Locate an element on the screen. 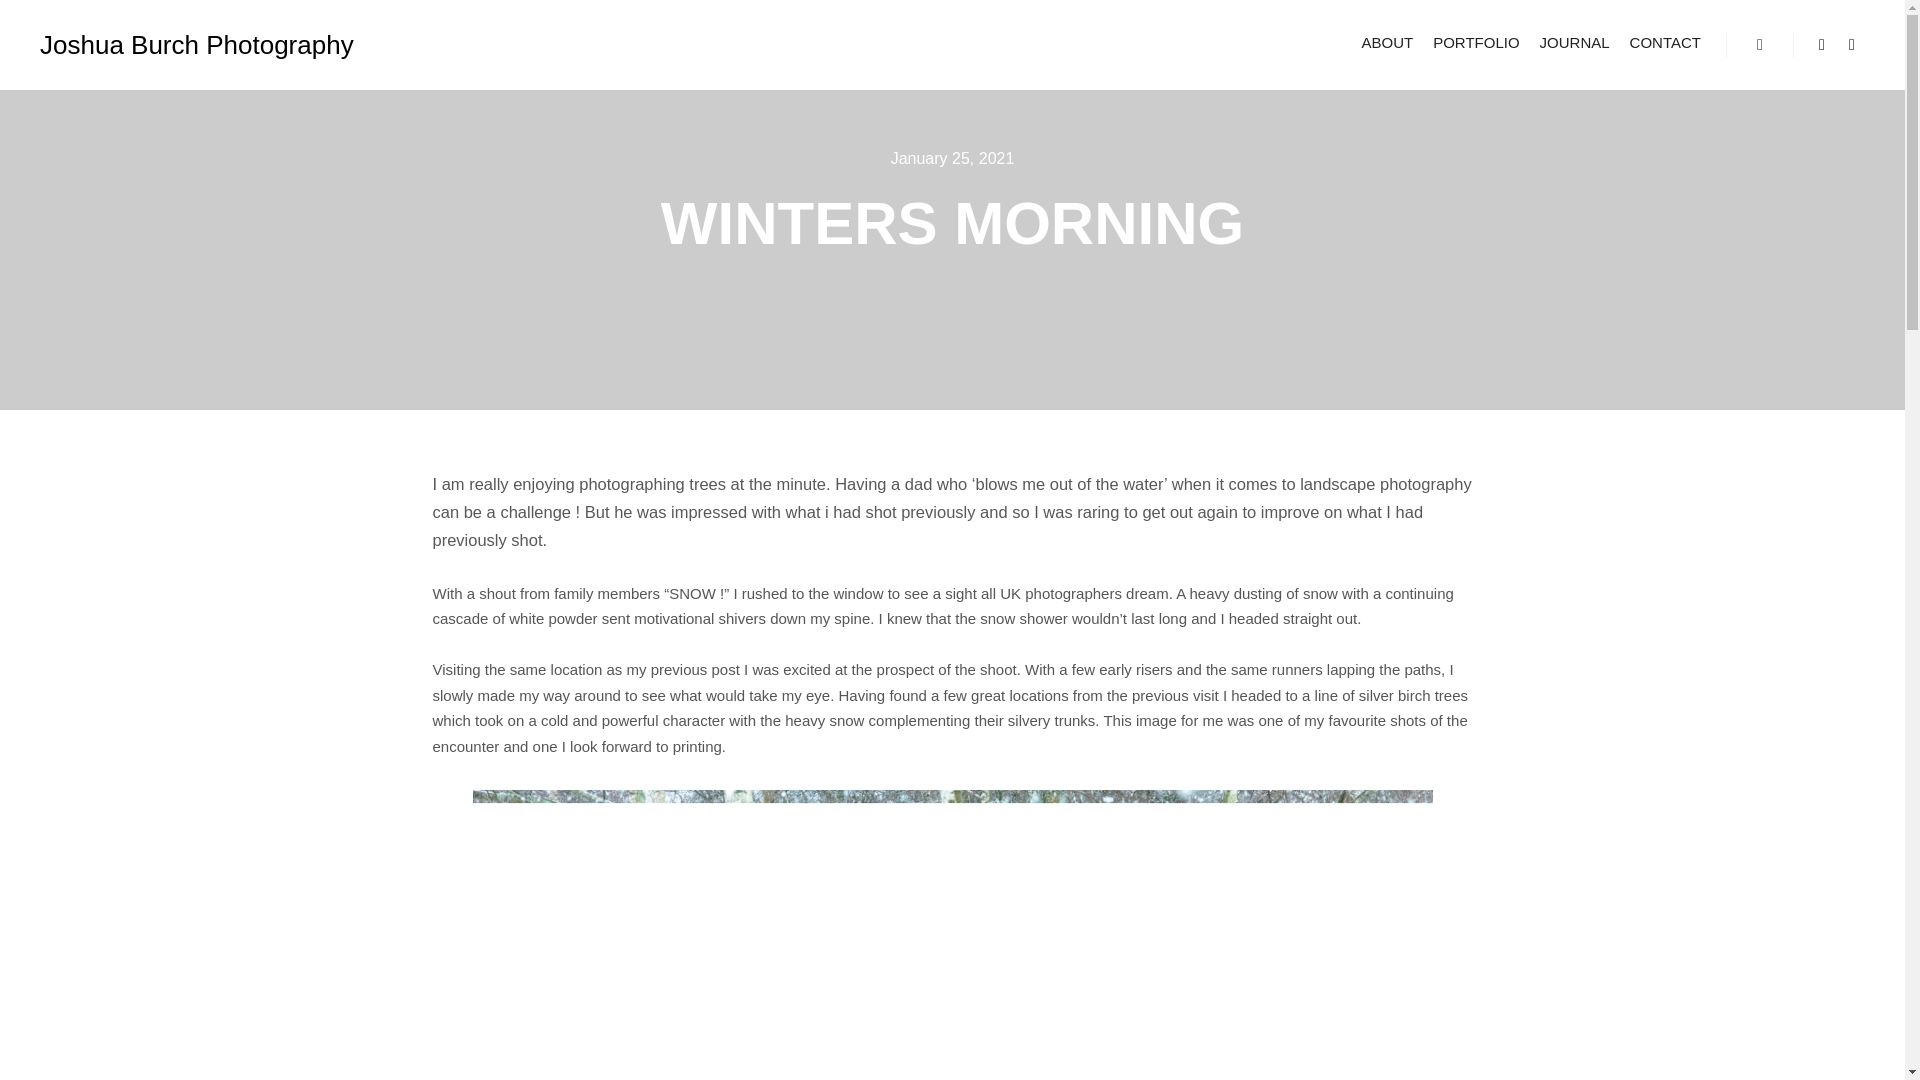  Joshua Burch Photography is located at coordinates (140, 44).